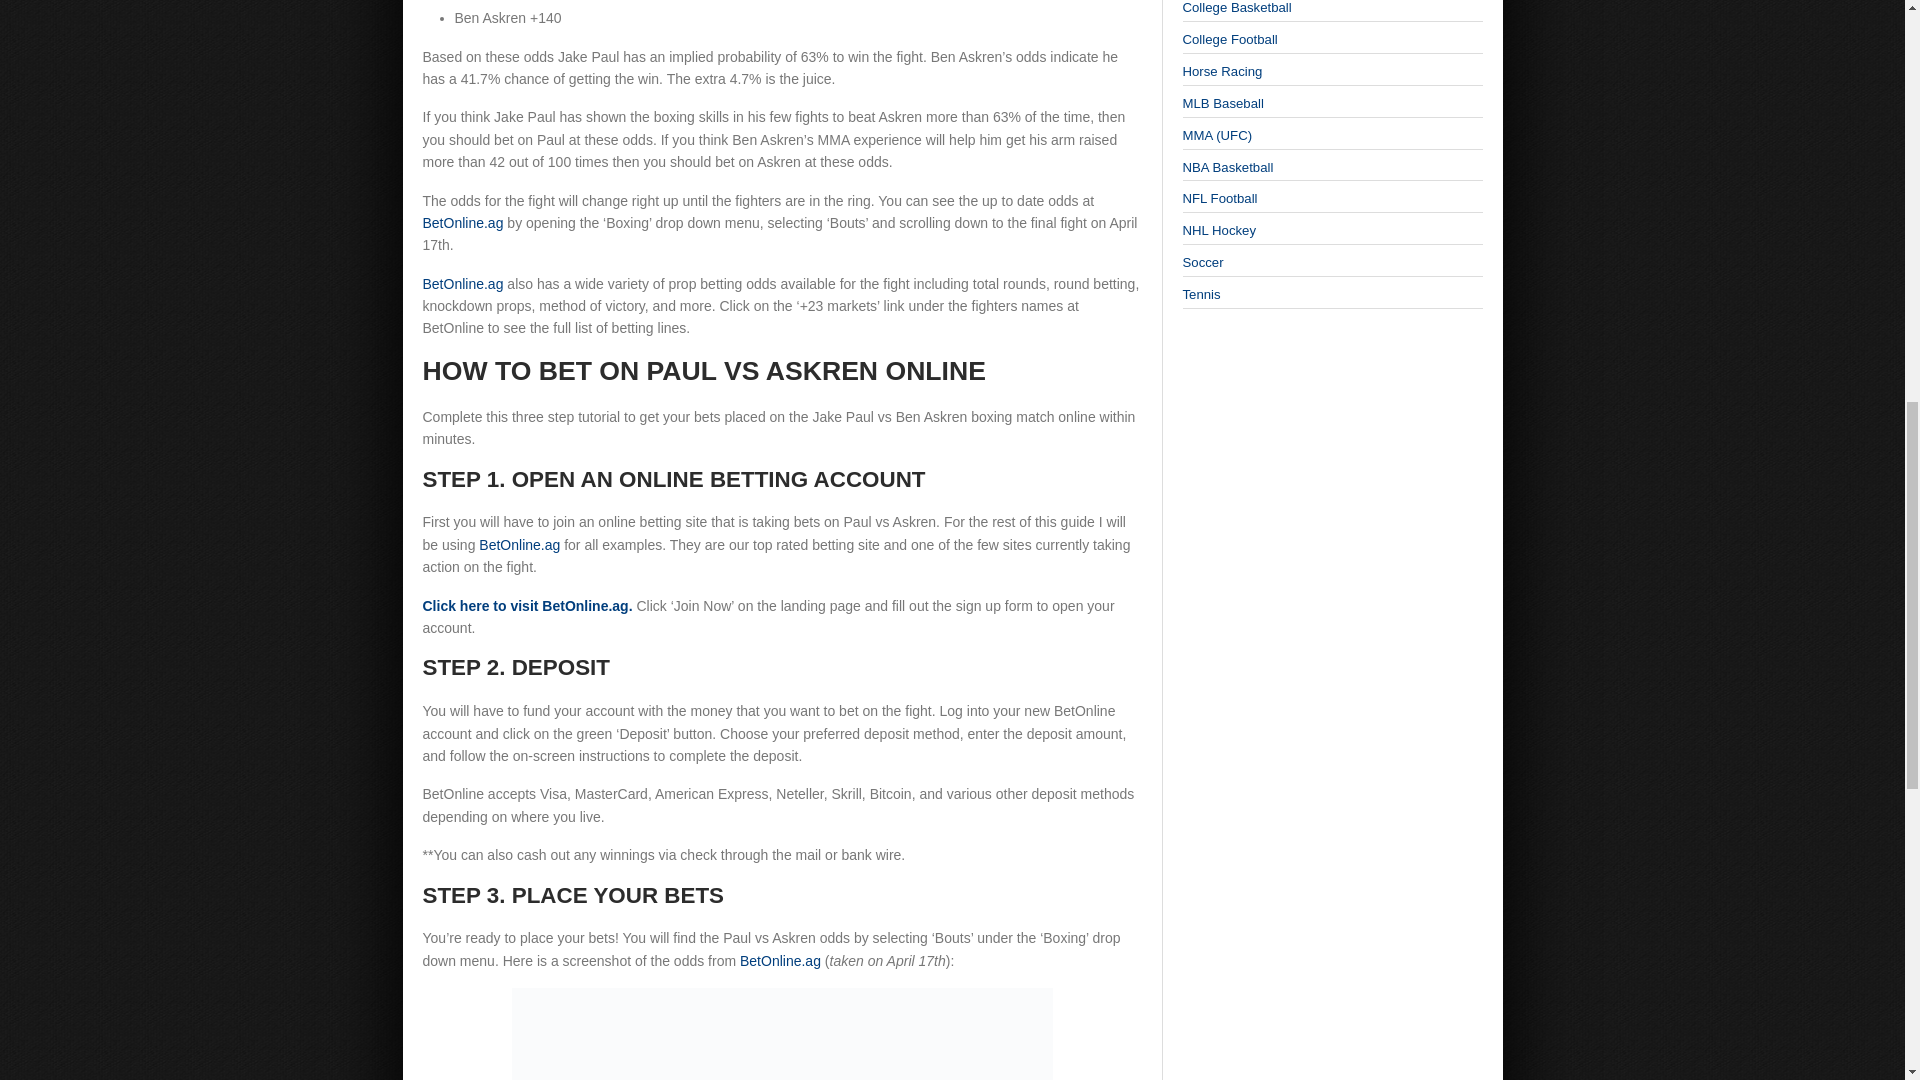  What do you see at coordinates (462, 284) in the screenshot?
I see `BetOnline.ag` at bounding box center [462, 284].